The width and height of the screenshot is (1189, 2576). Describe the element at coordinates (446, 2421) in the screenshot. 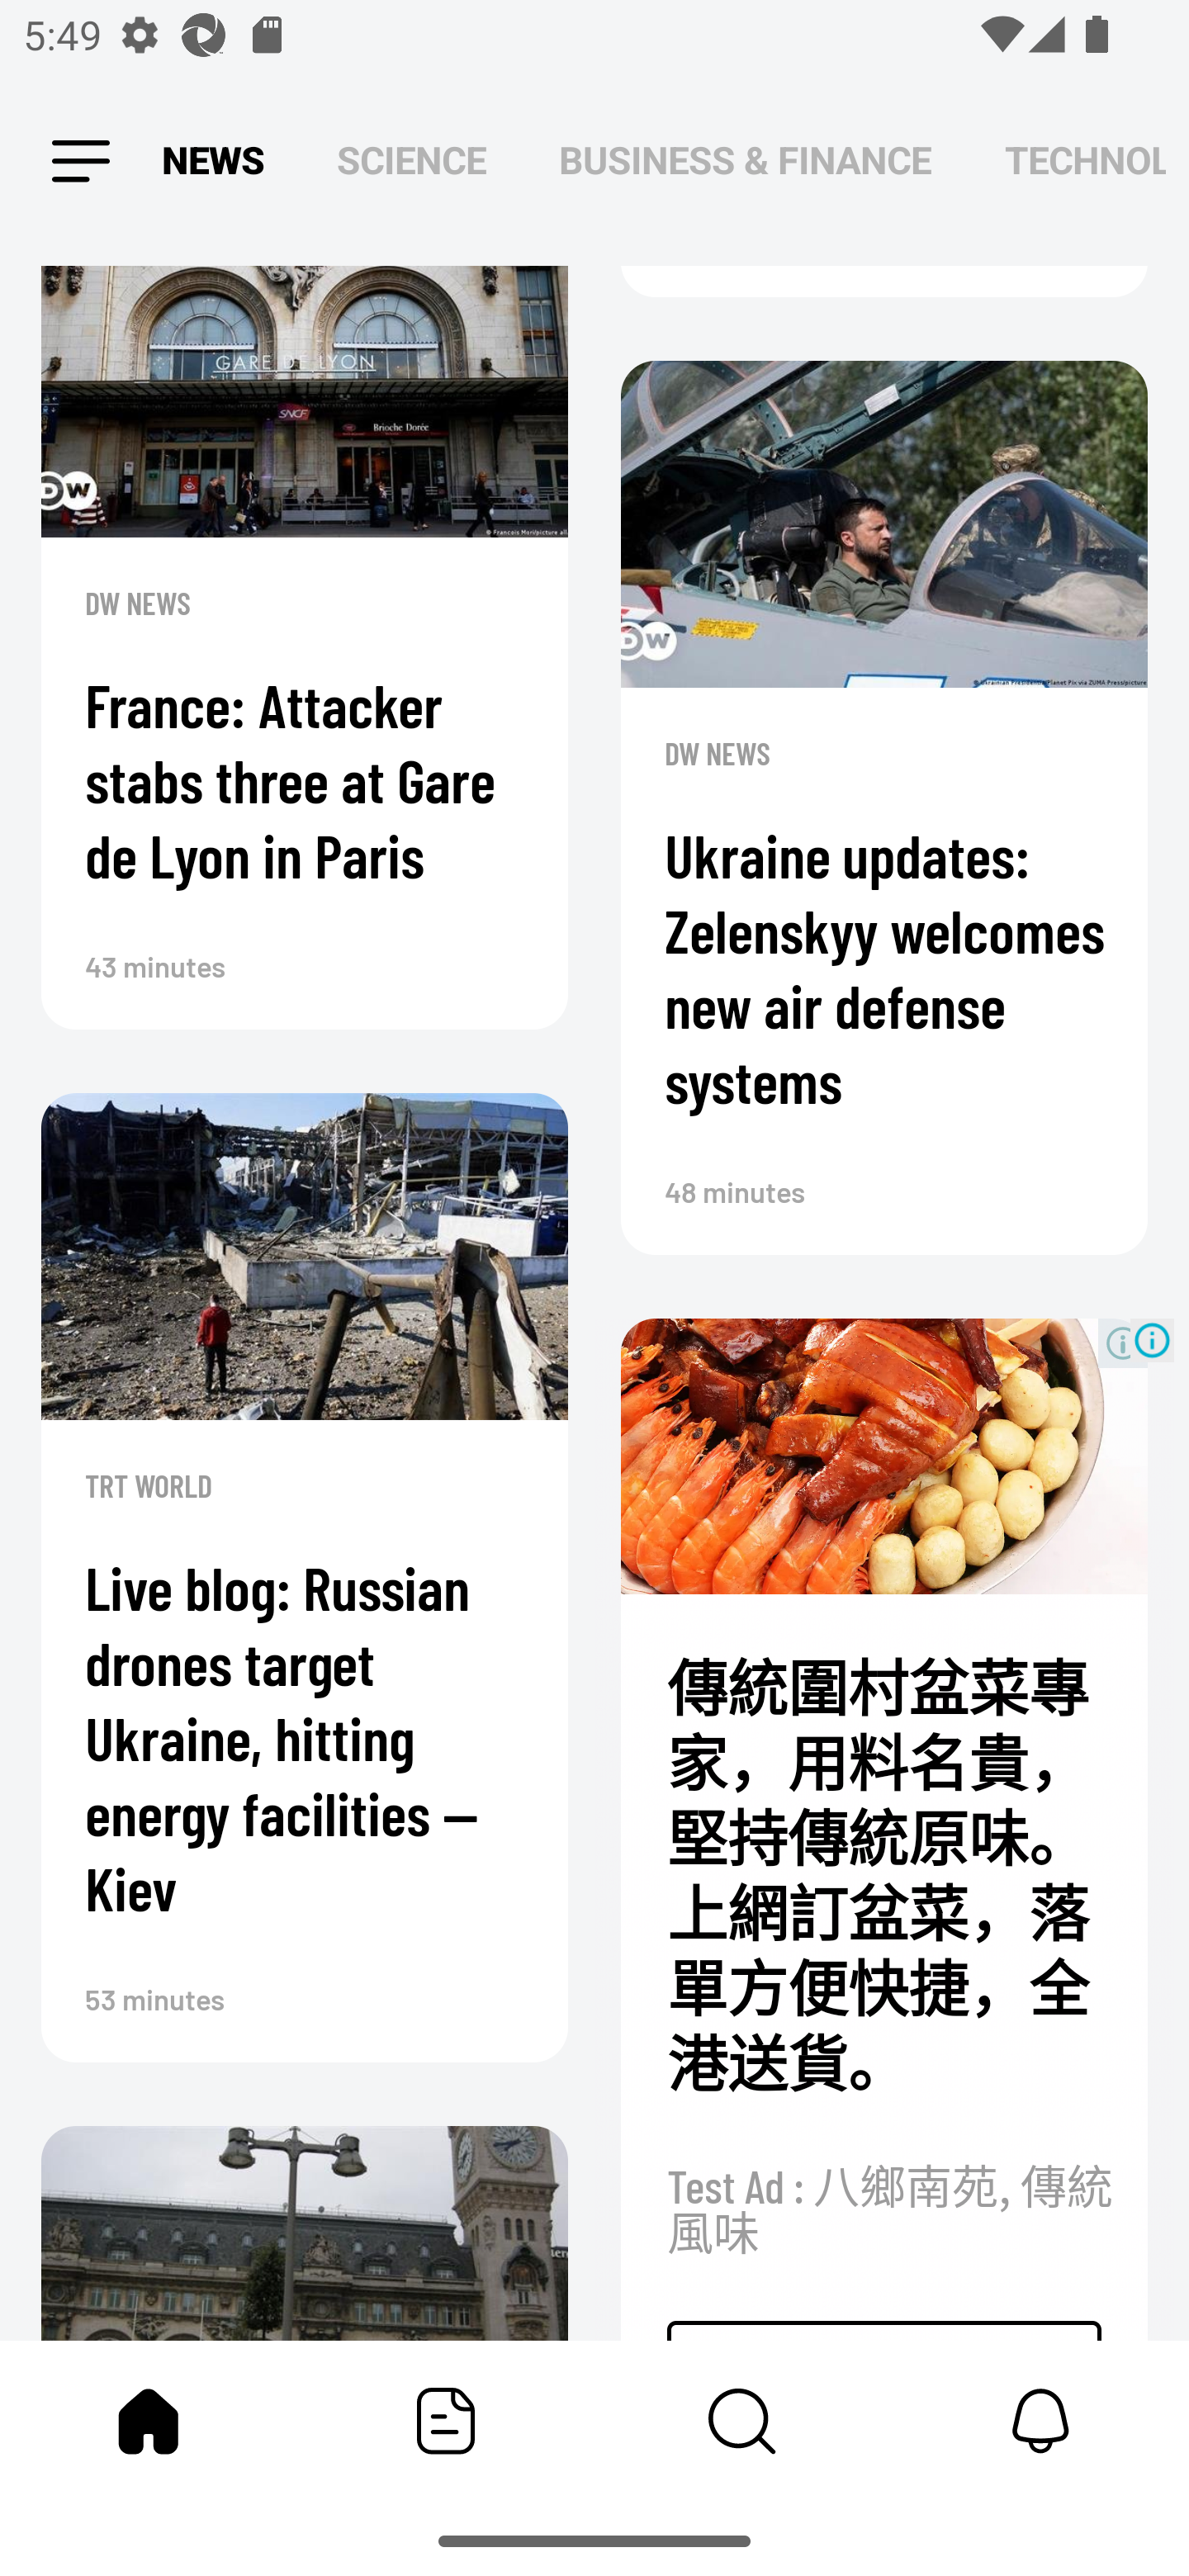

I see `Featured` at that location.